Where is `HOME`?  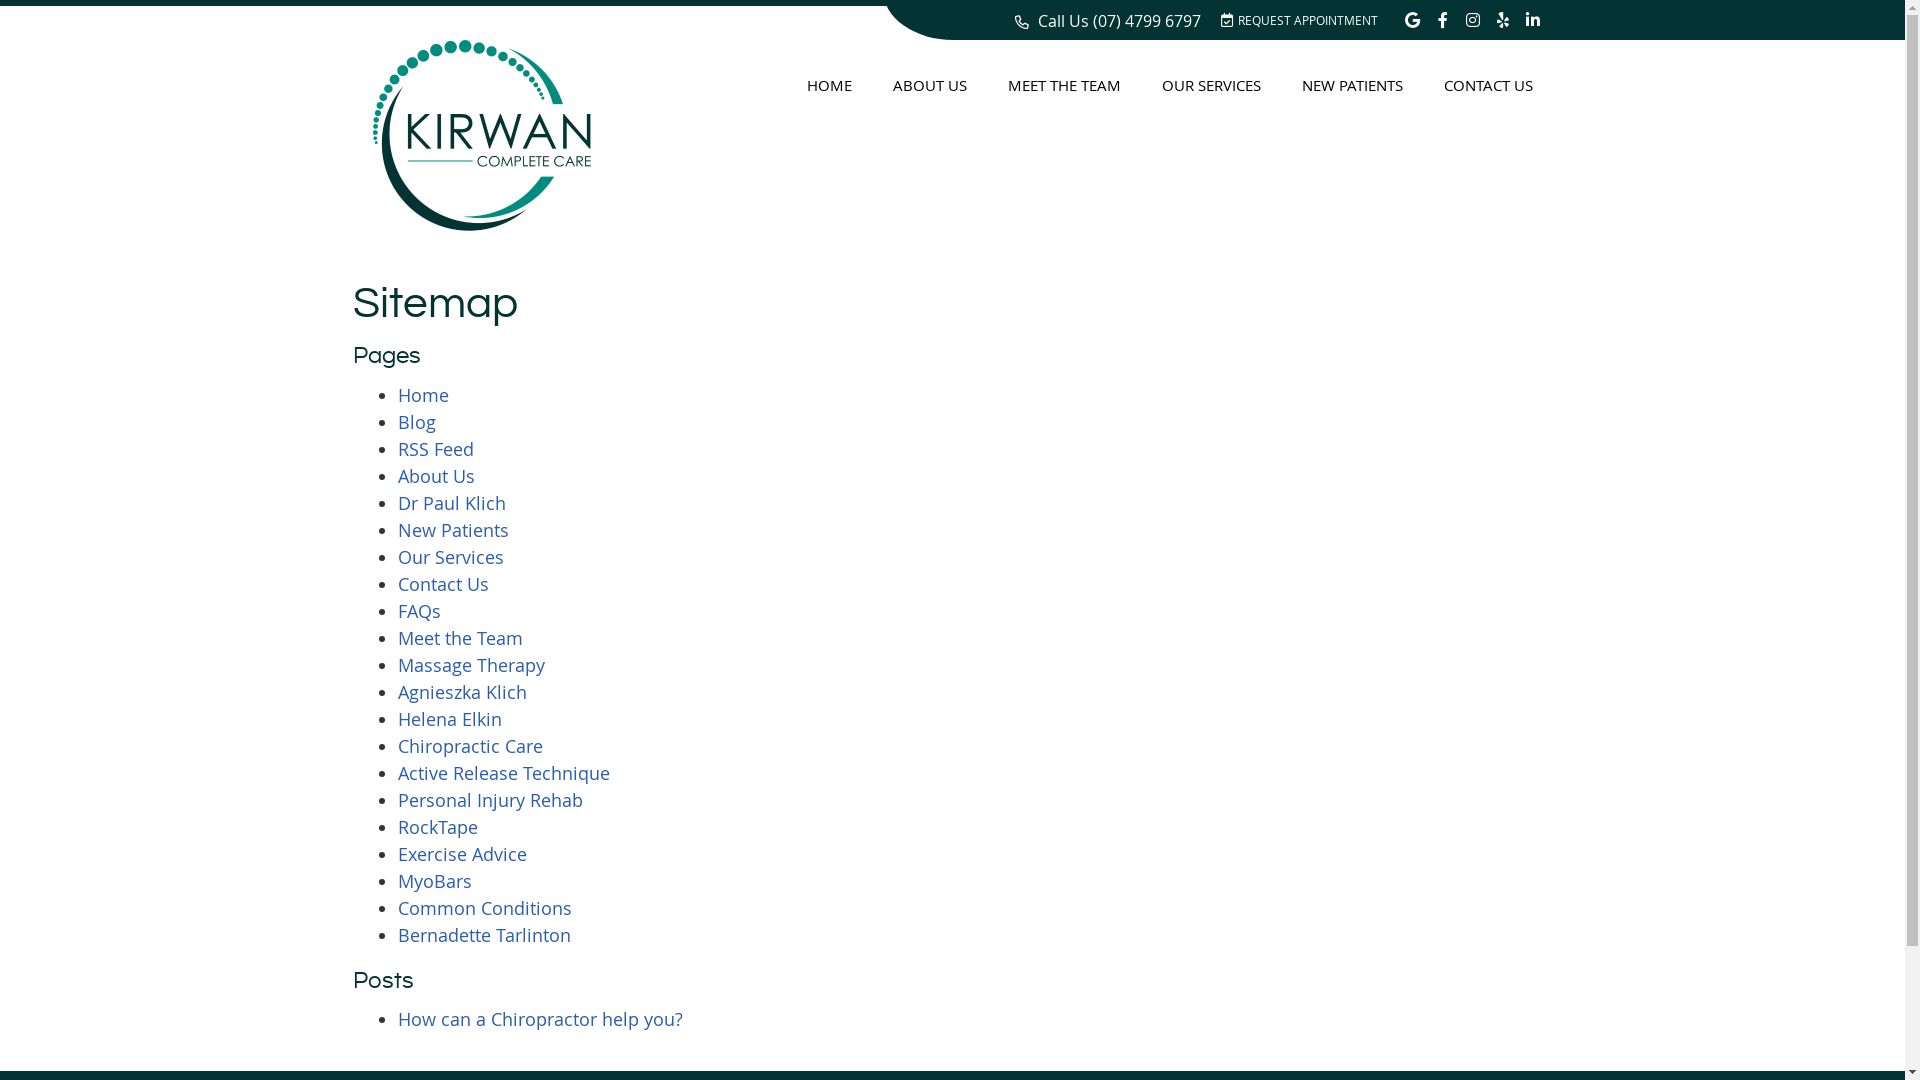 HOME is located at coordinates (829, 85).